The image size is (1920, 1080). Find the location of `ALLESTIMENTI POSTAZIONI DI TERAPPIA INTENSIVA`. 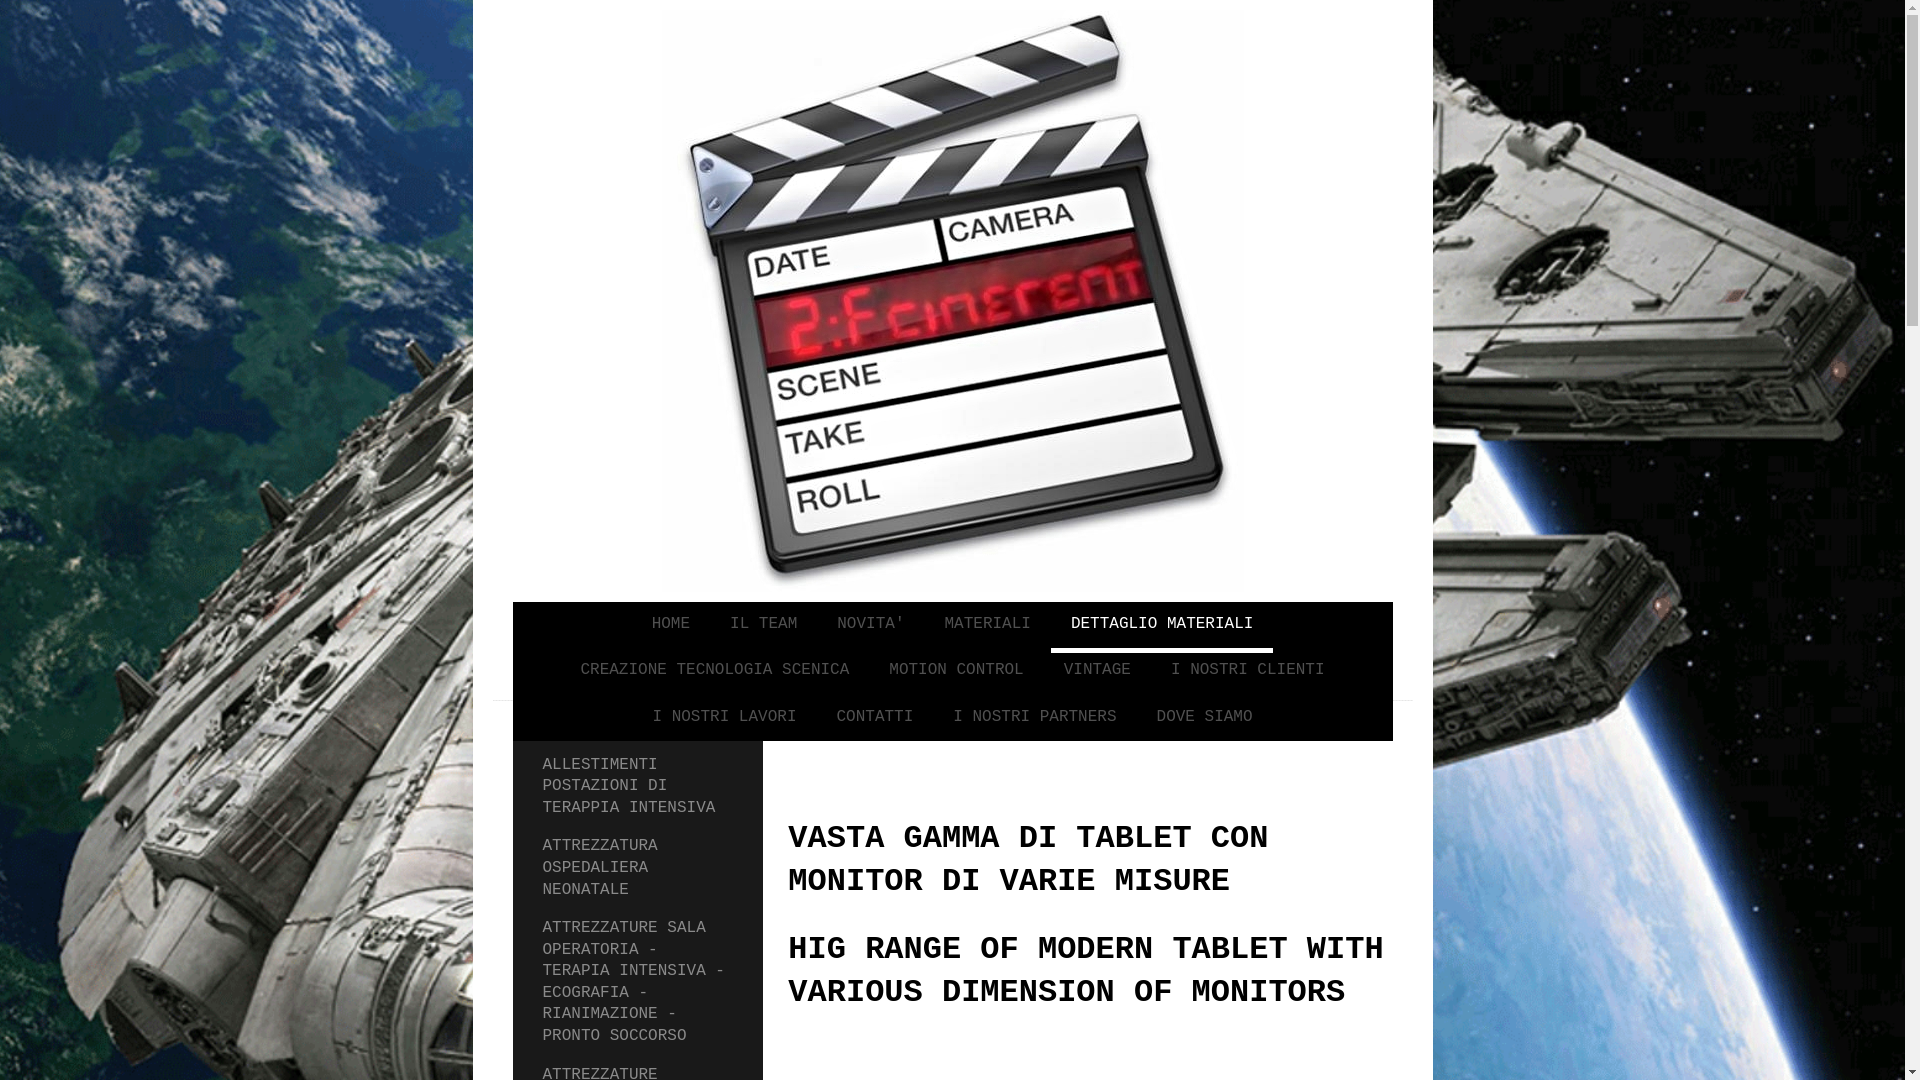

ALLESTIMENTI POSTAZIONI DI TERAPPIA INTENSIVA is located at coordinates (638, 788).